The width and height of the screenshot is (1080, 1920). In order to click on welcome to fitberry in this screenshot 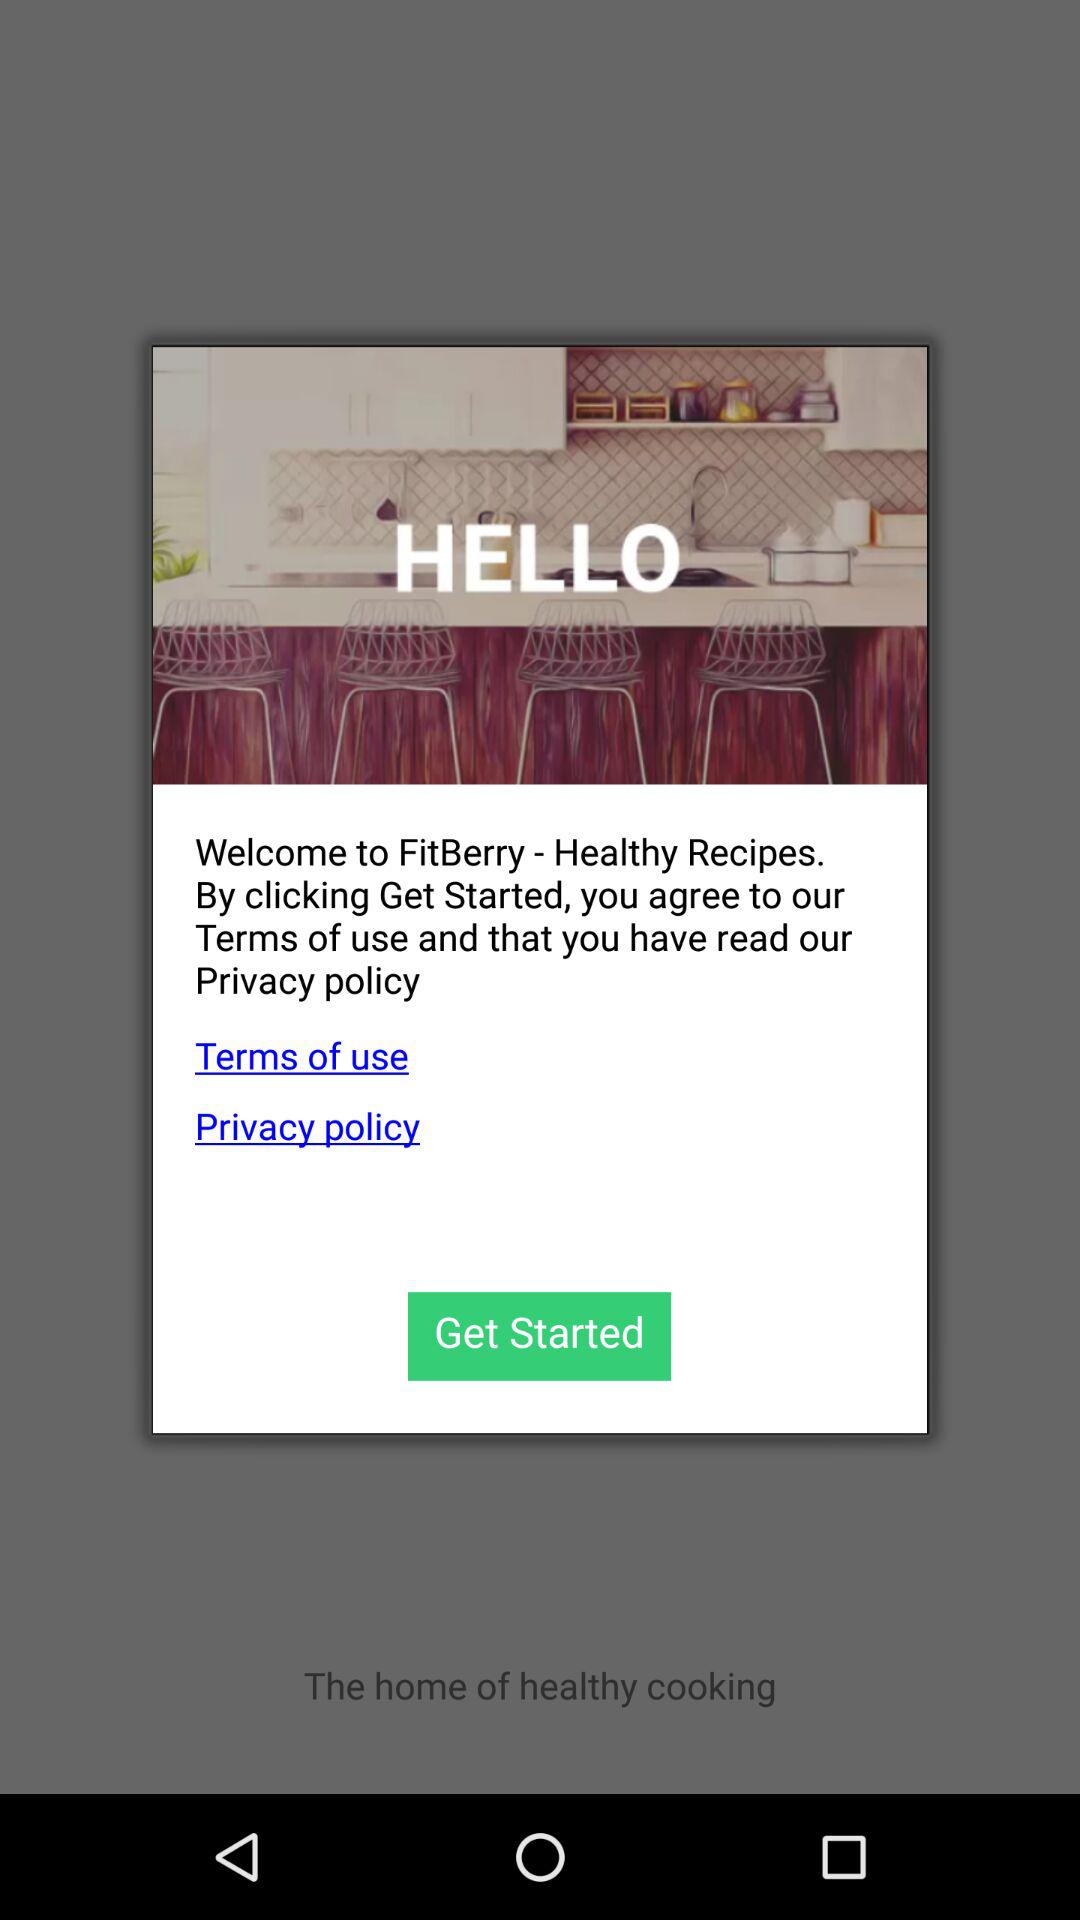, I will do `click(540, 566)`.